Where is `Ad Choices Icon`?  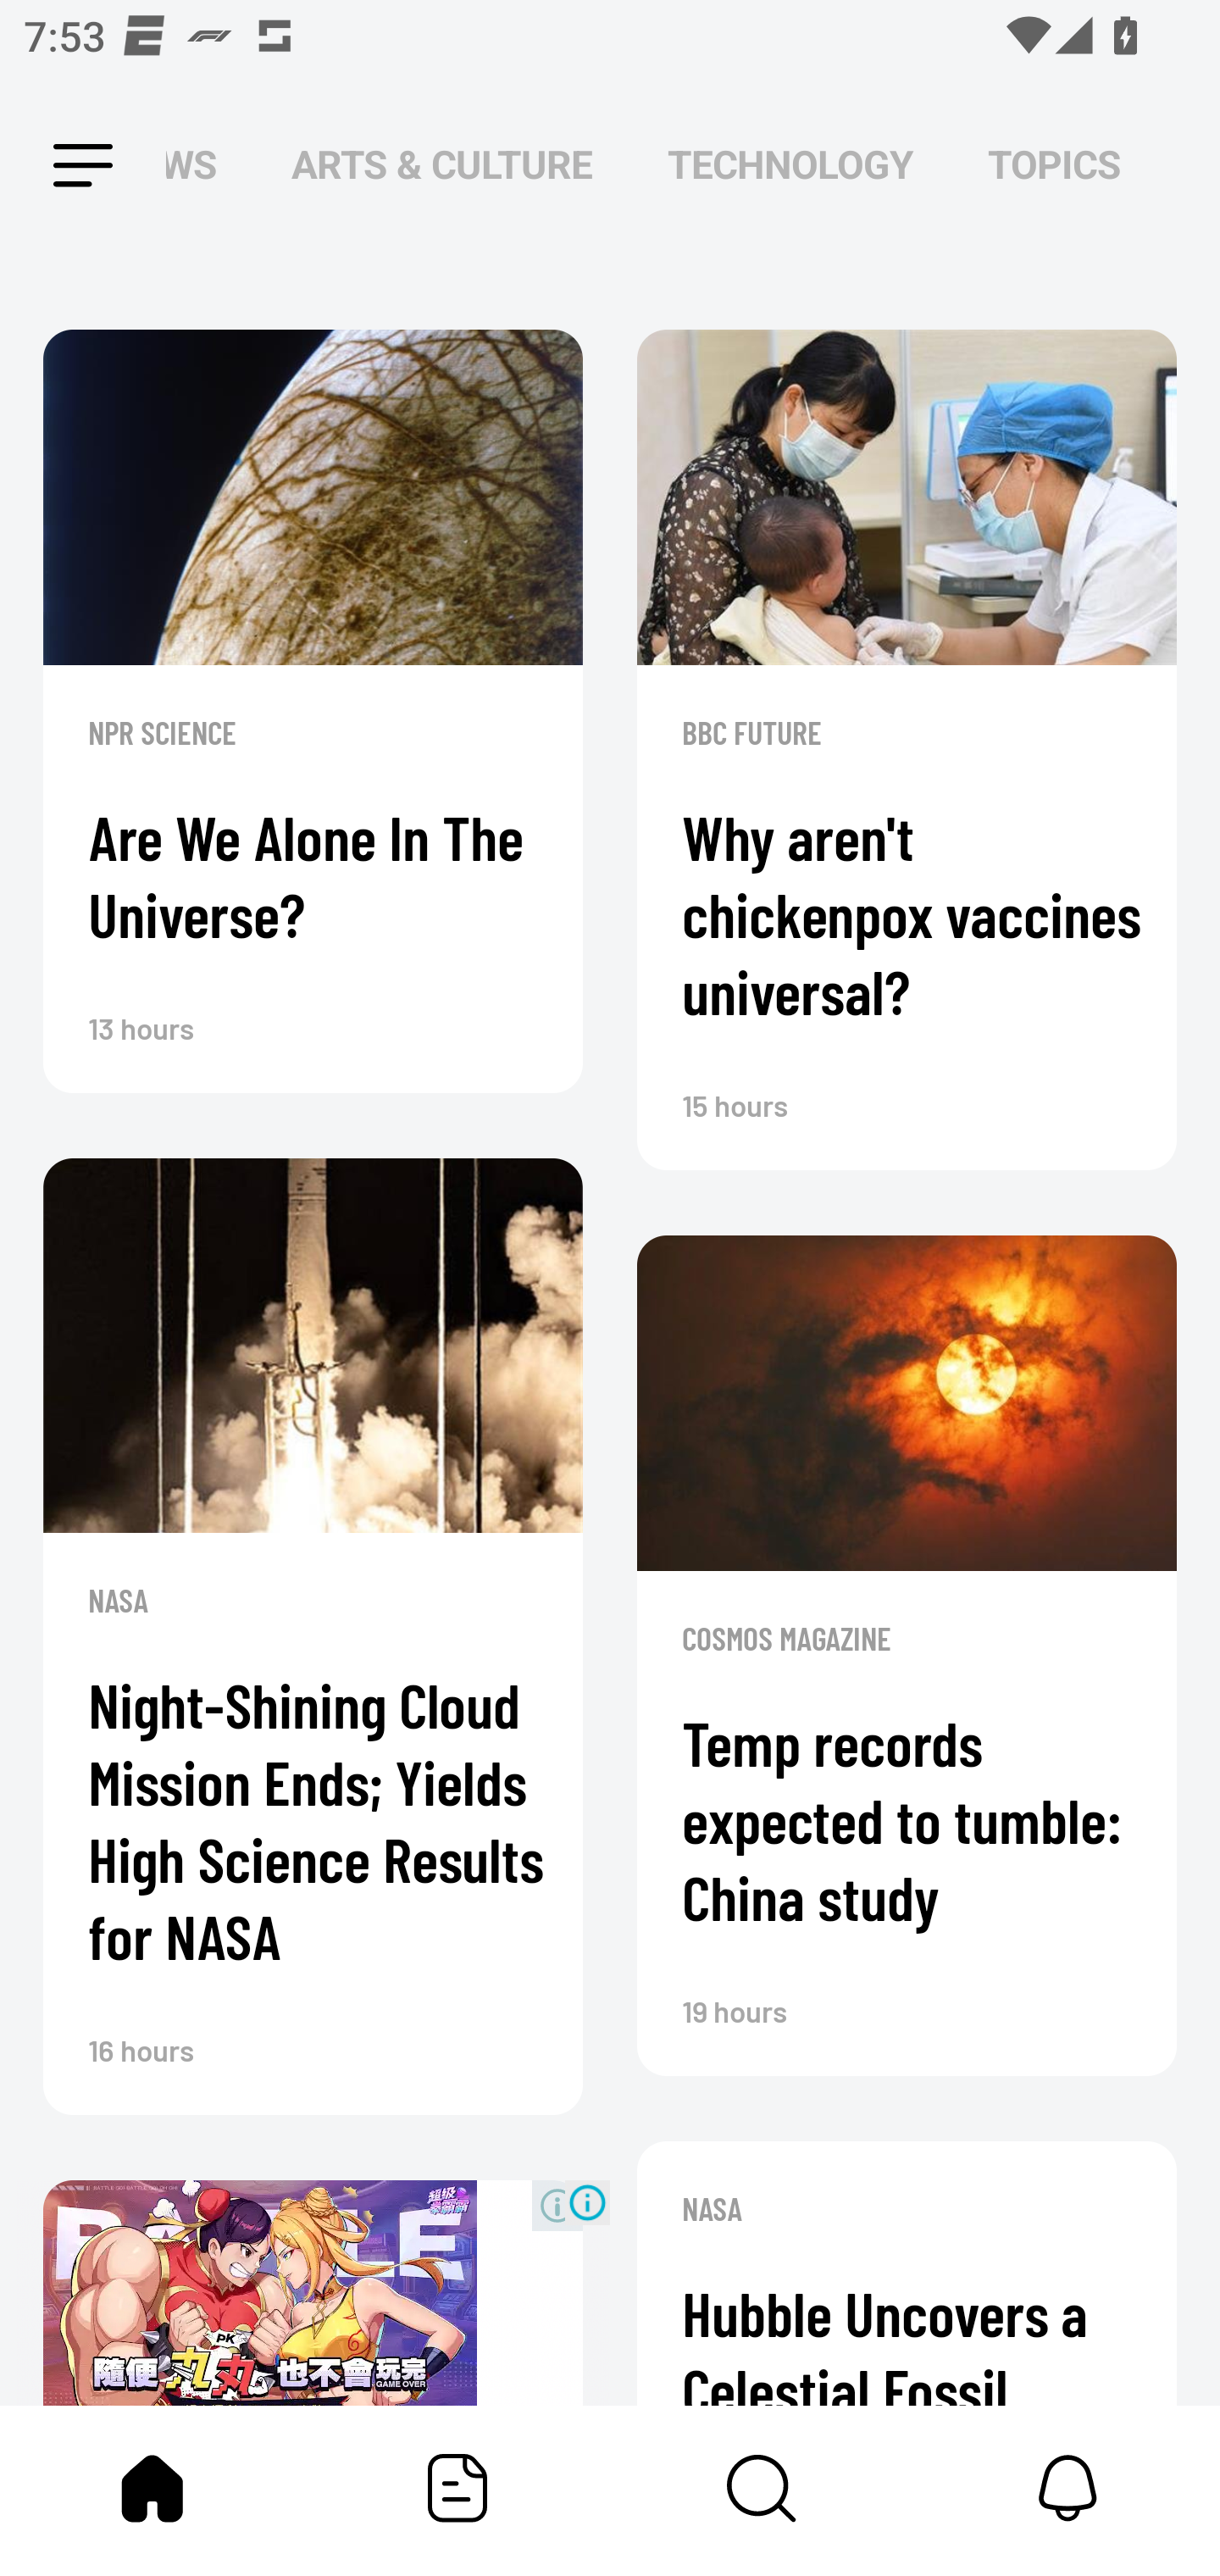 Ad Choices Icon is located at coordinates (587, 2201).